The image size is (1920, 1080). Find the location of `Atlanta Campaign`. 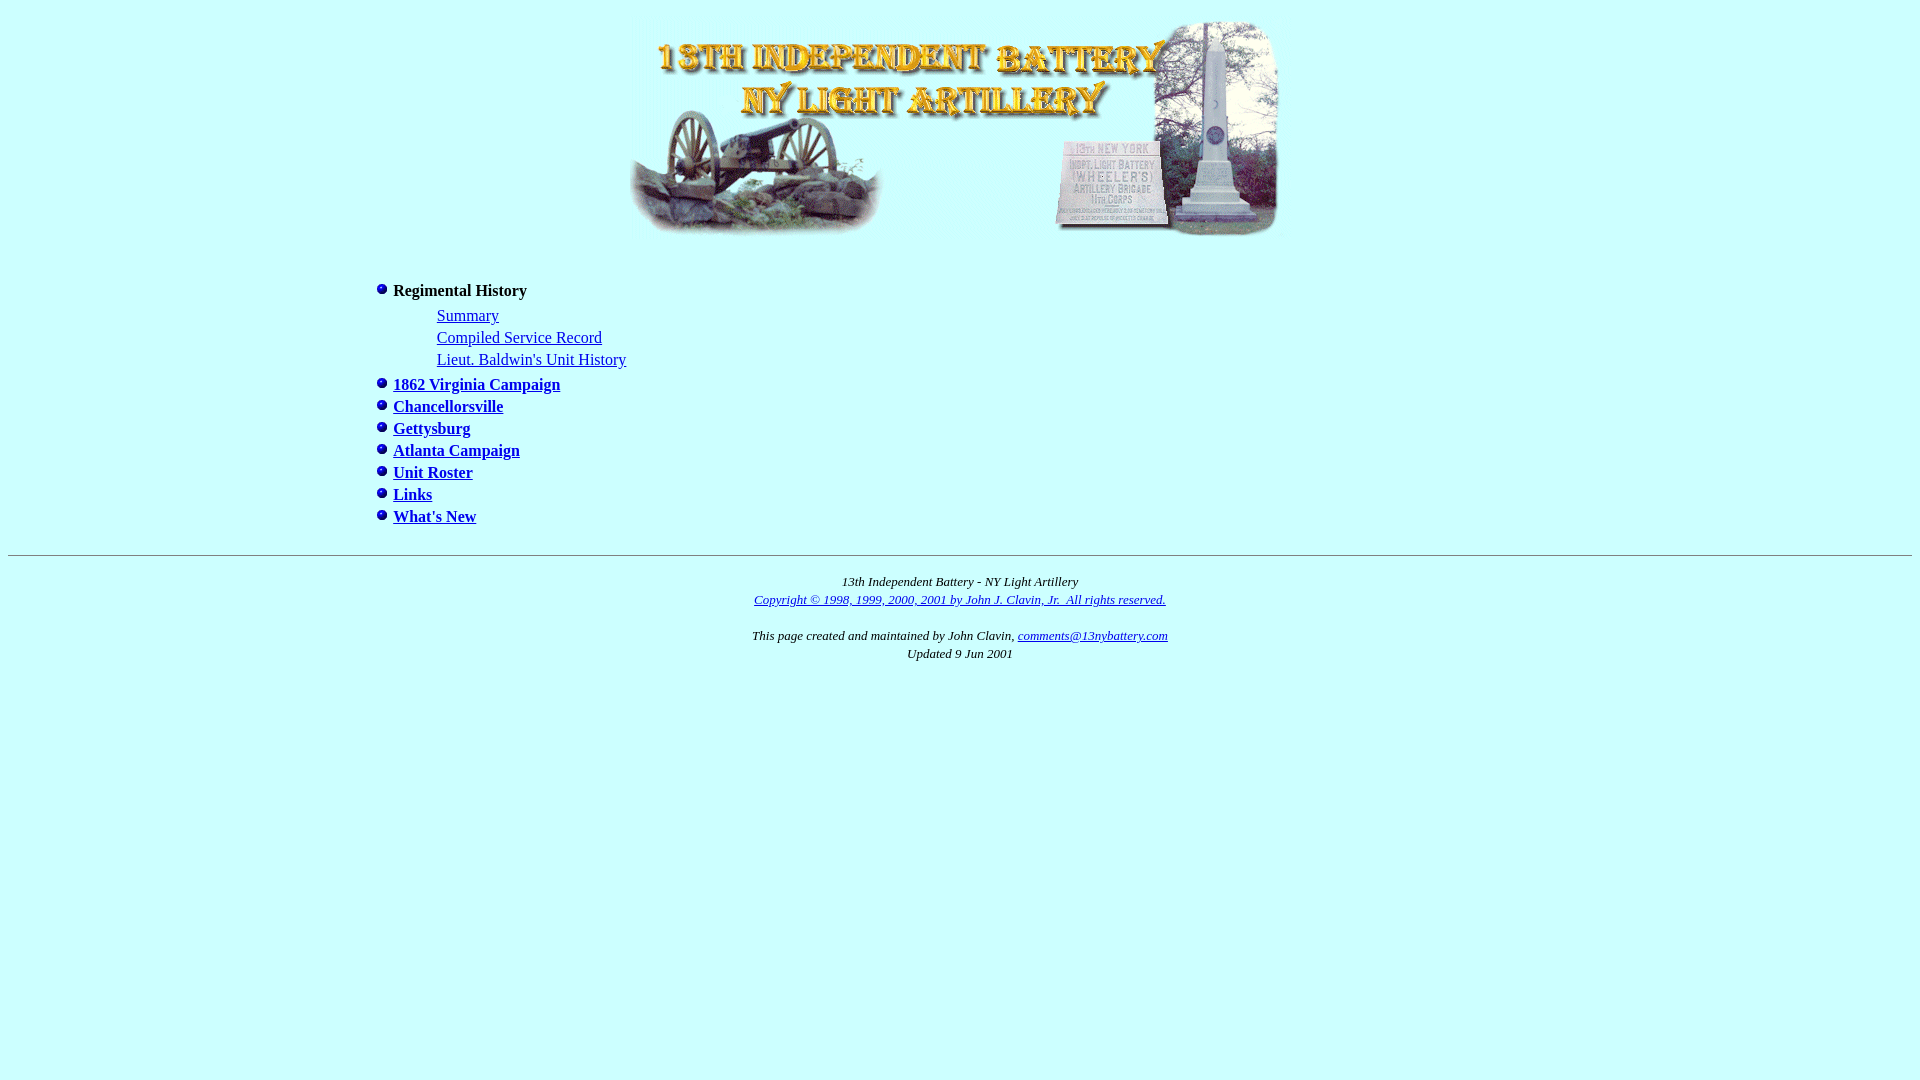

Atlanta Campaign is located at coordinates (456, 450).